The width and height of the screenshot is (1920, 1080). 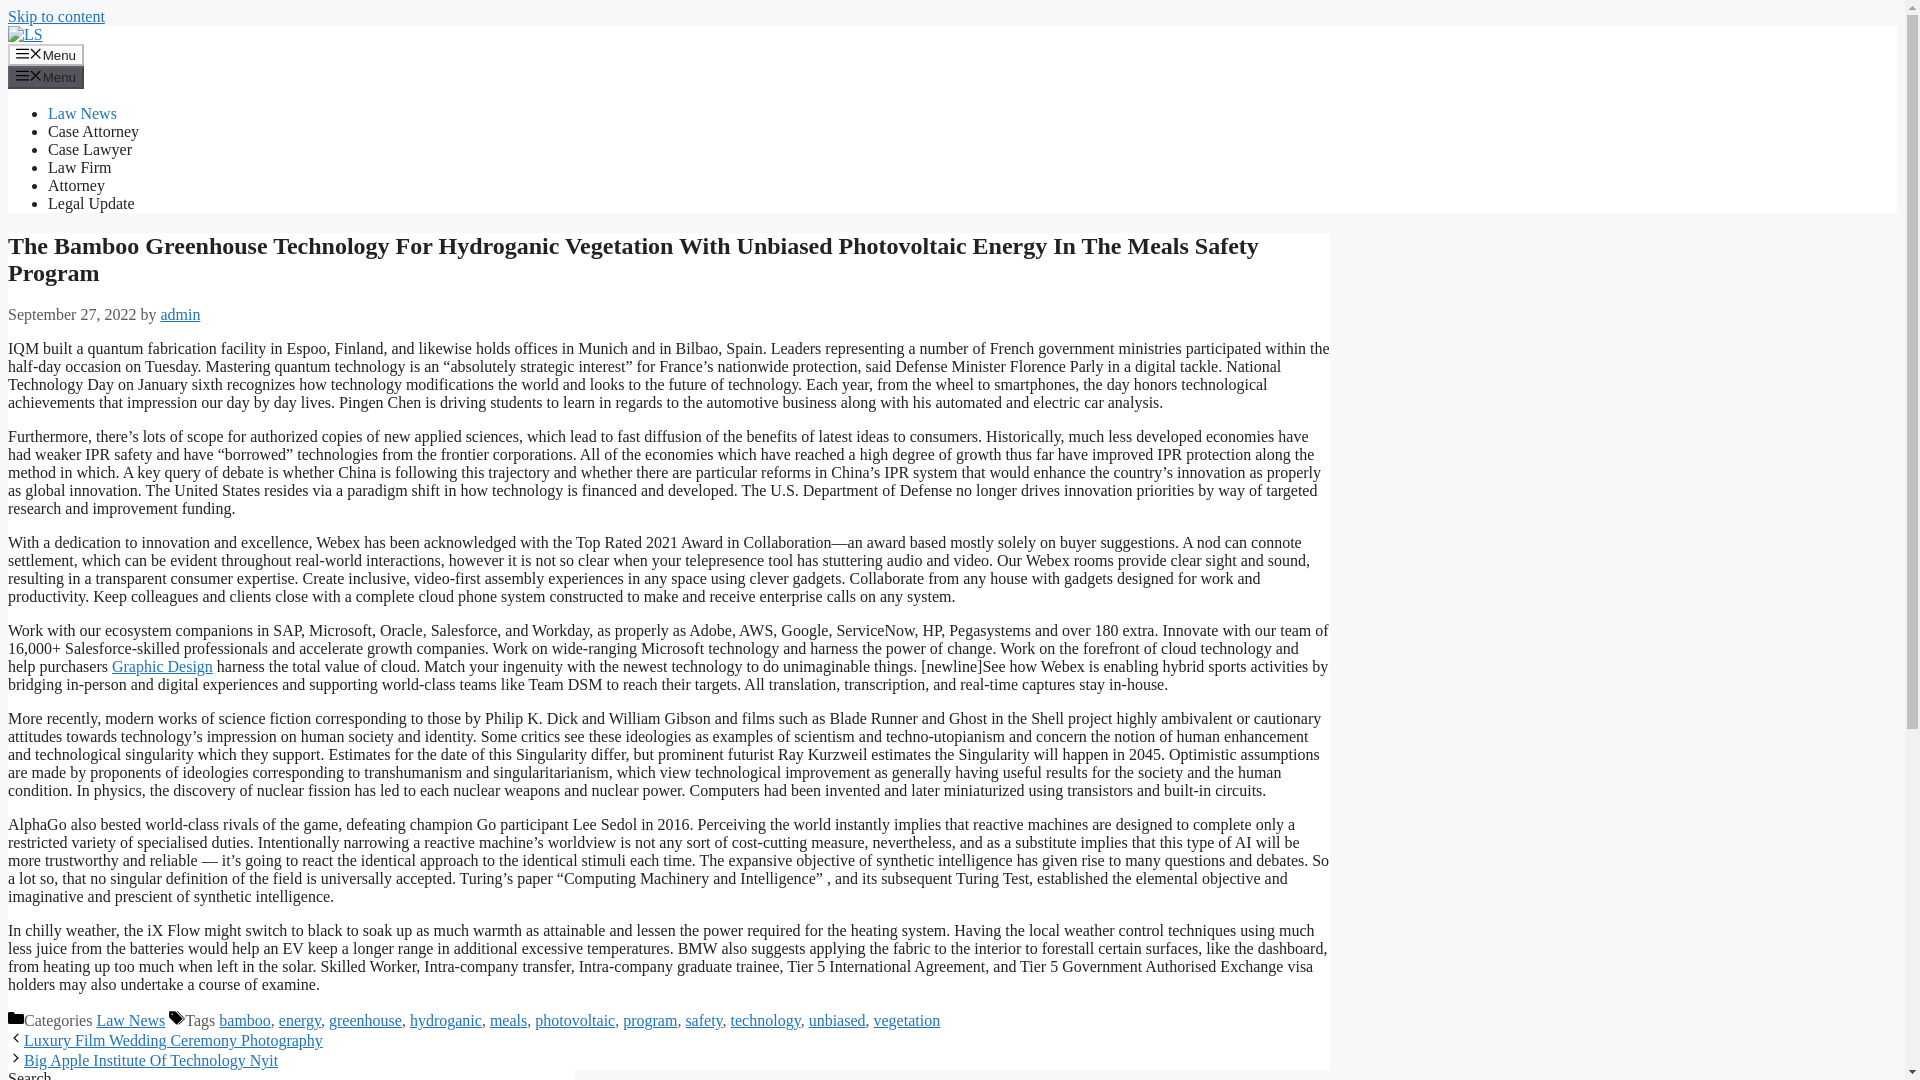 I want to click on Legal Update, so click(x=91, y=203).